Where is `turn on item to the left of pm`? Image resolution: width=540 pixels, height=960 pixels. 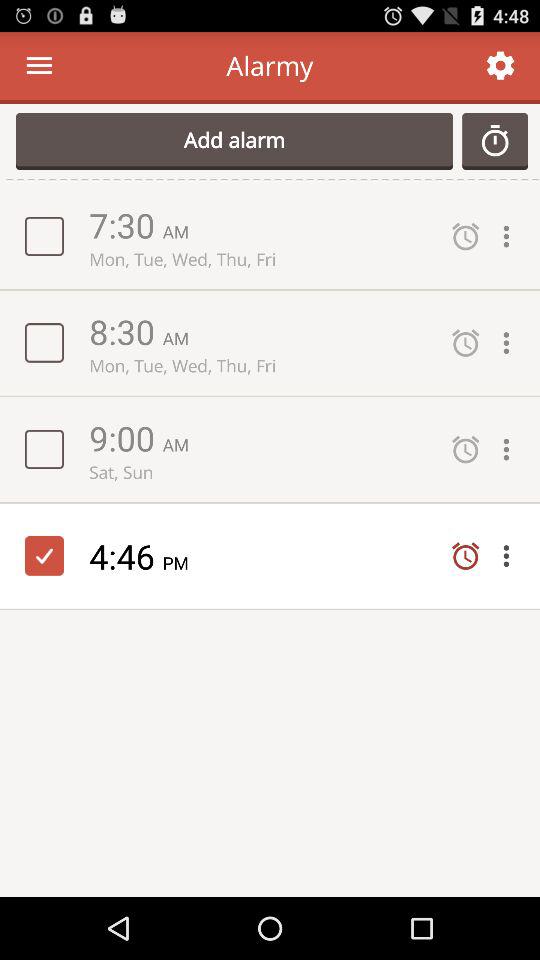
turn on item to the left of pm is located at coordinates (126, 556).